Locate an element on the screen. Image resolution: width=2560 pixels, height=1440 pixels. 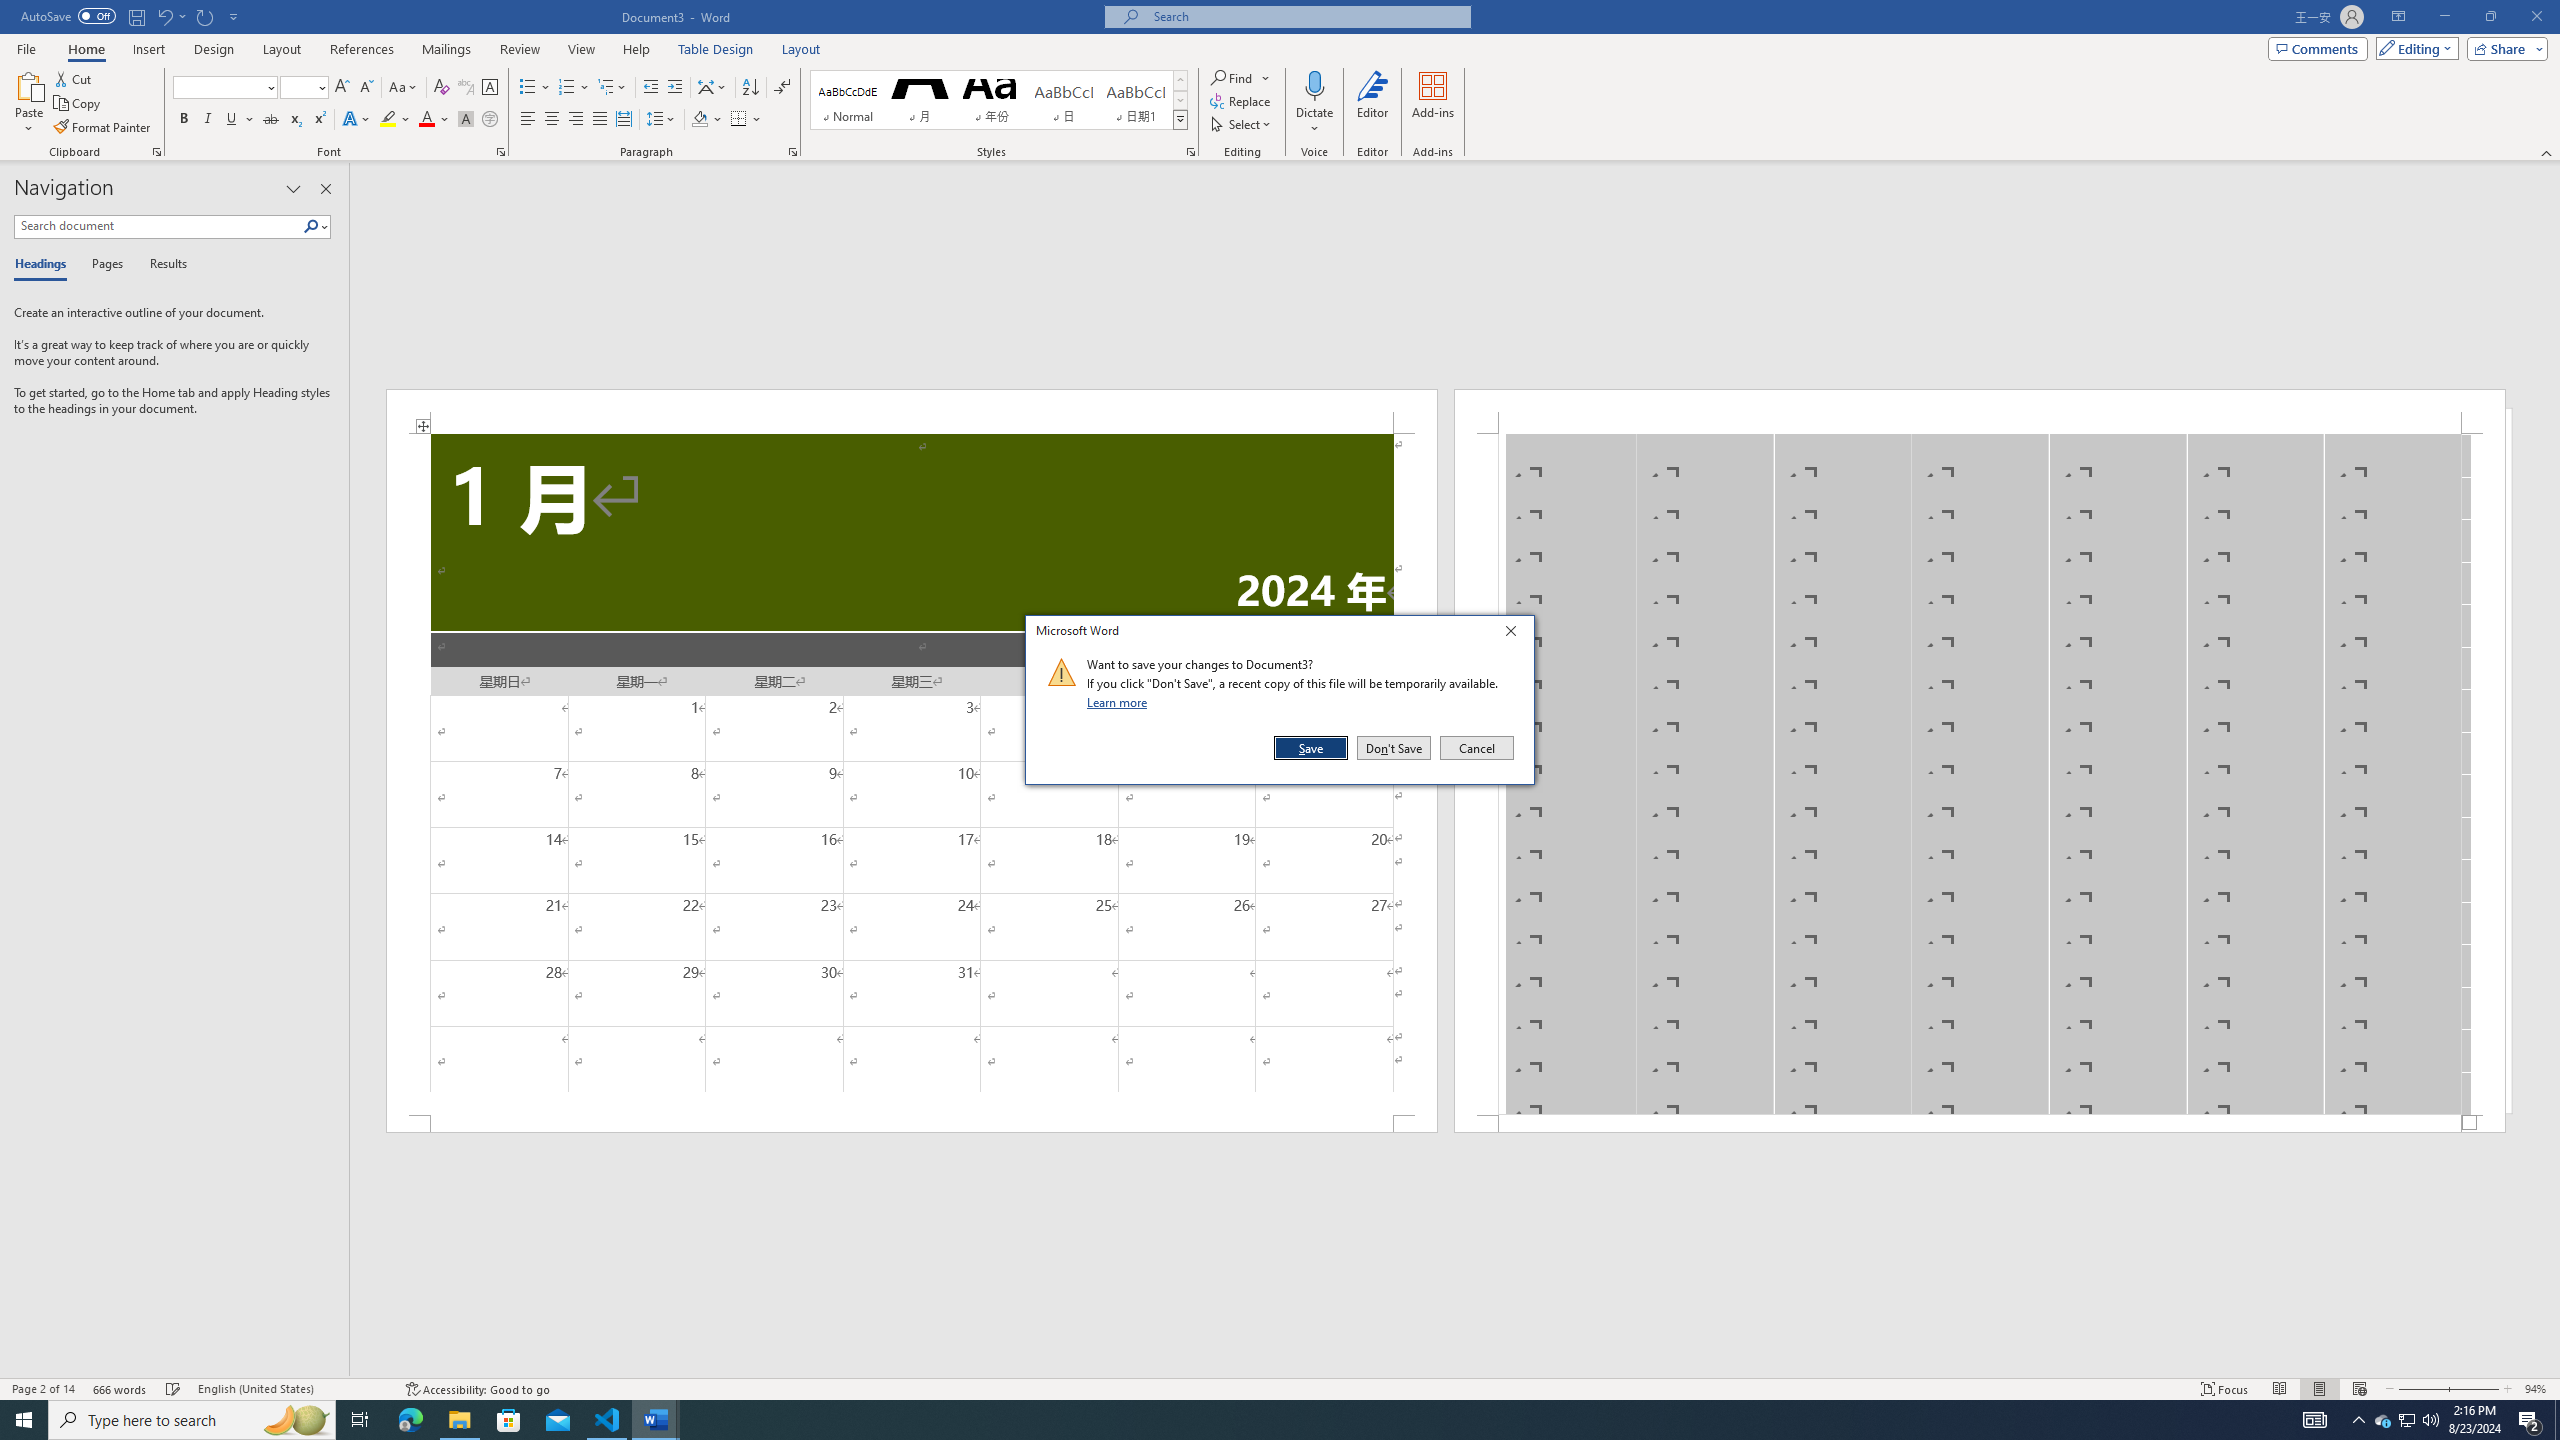
Multilevel List is located at coordinates (611, 88).